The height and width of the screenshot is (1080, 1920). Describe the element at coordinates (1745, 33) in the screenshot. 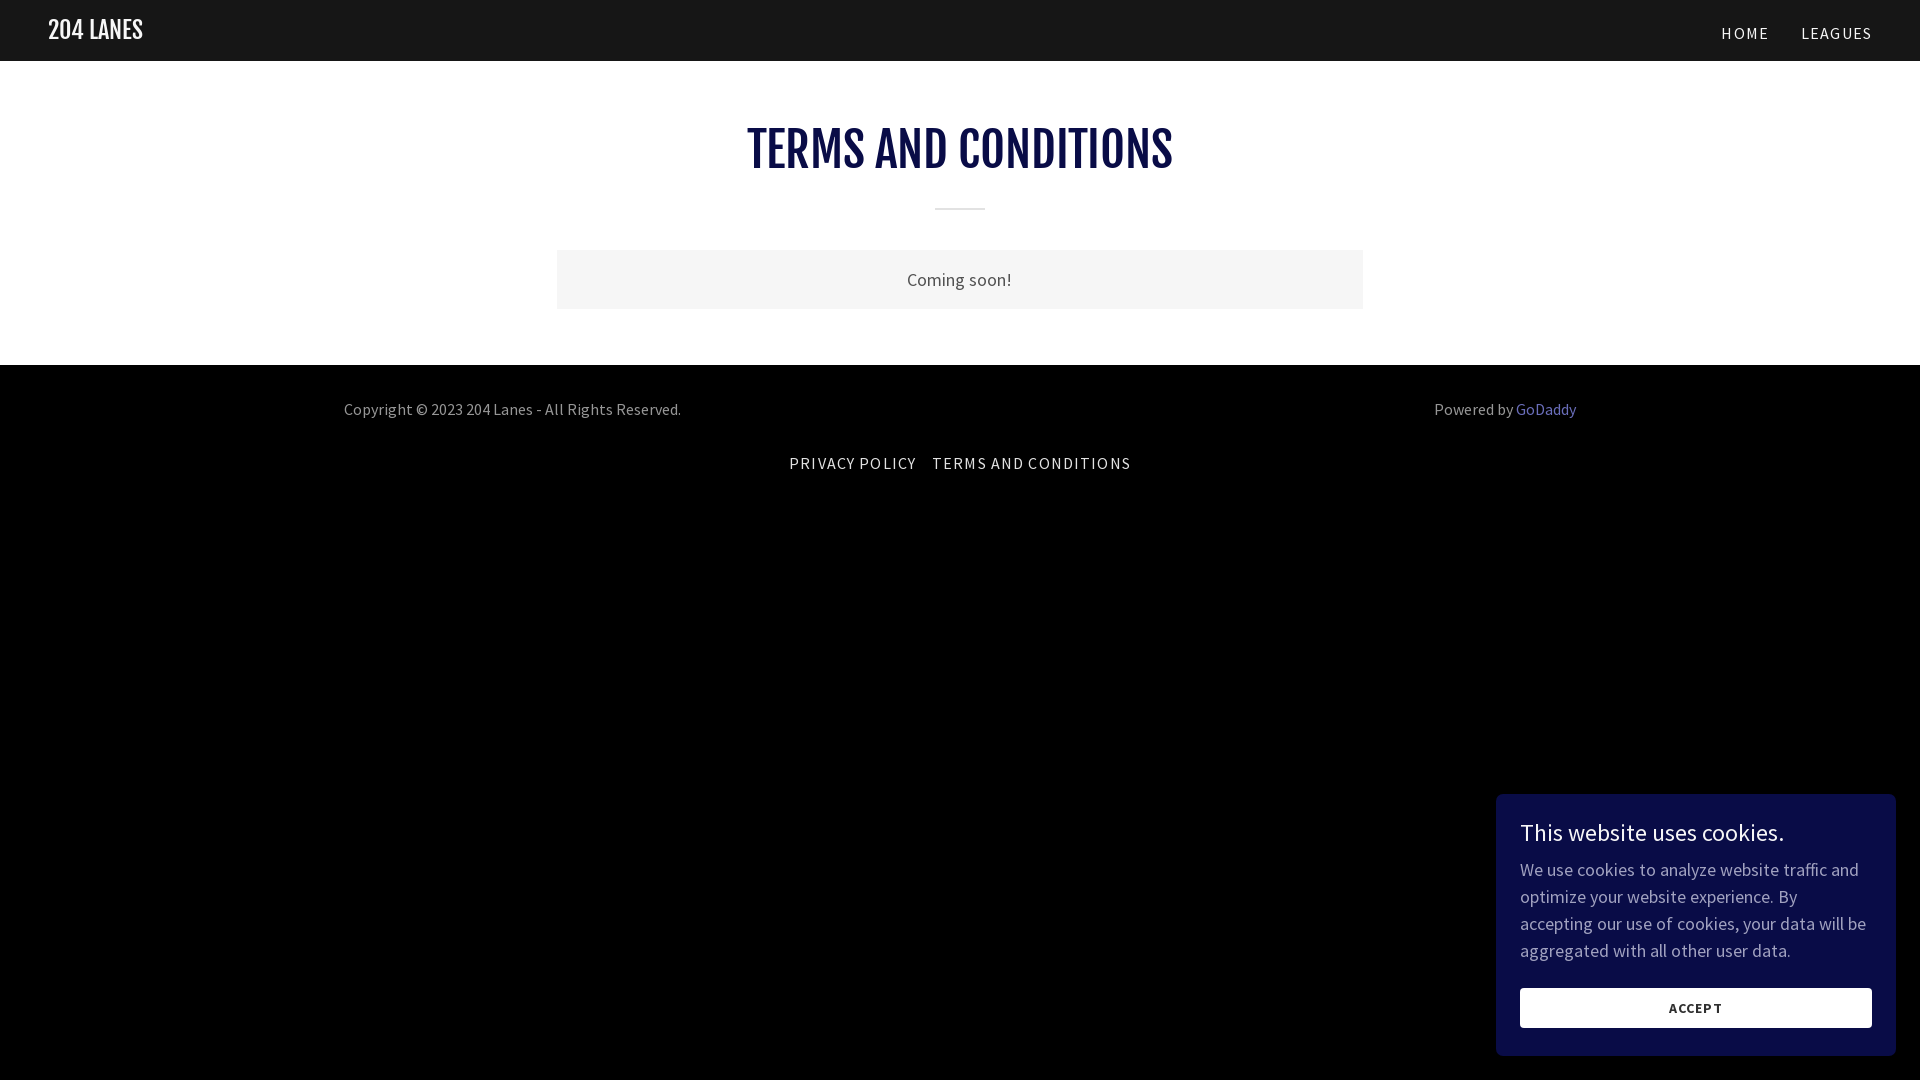

I see `HOME` at that location.